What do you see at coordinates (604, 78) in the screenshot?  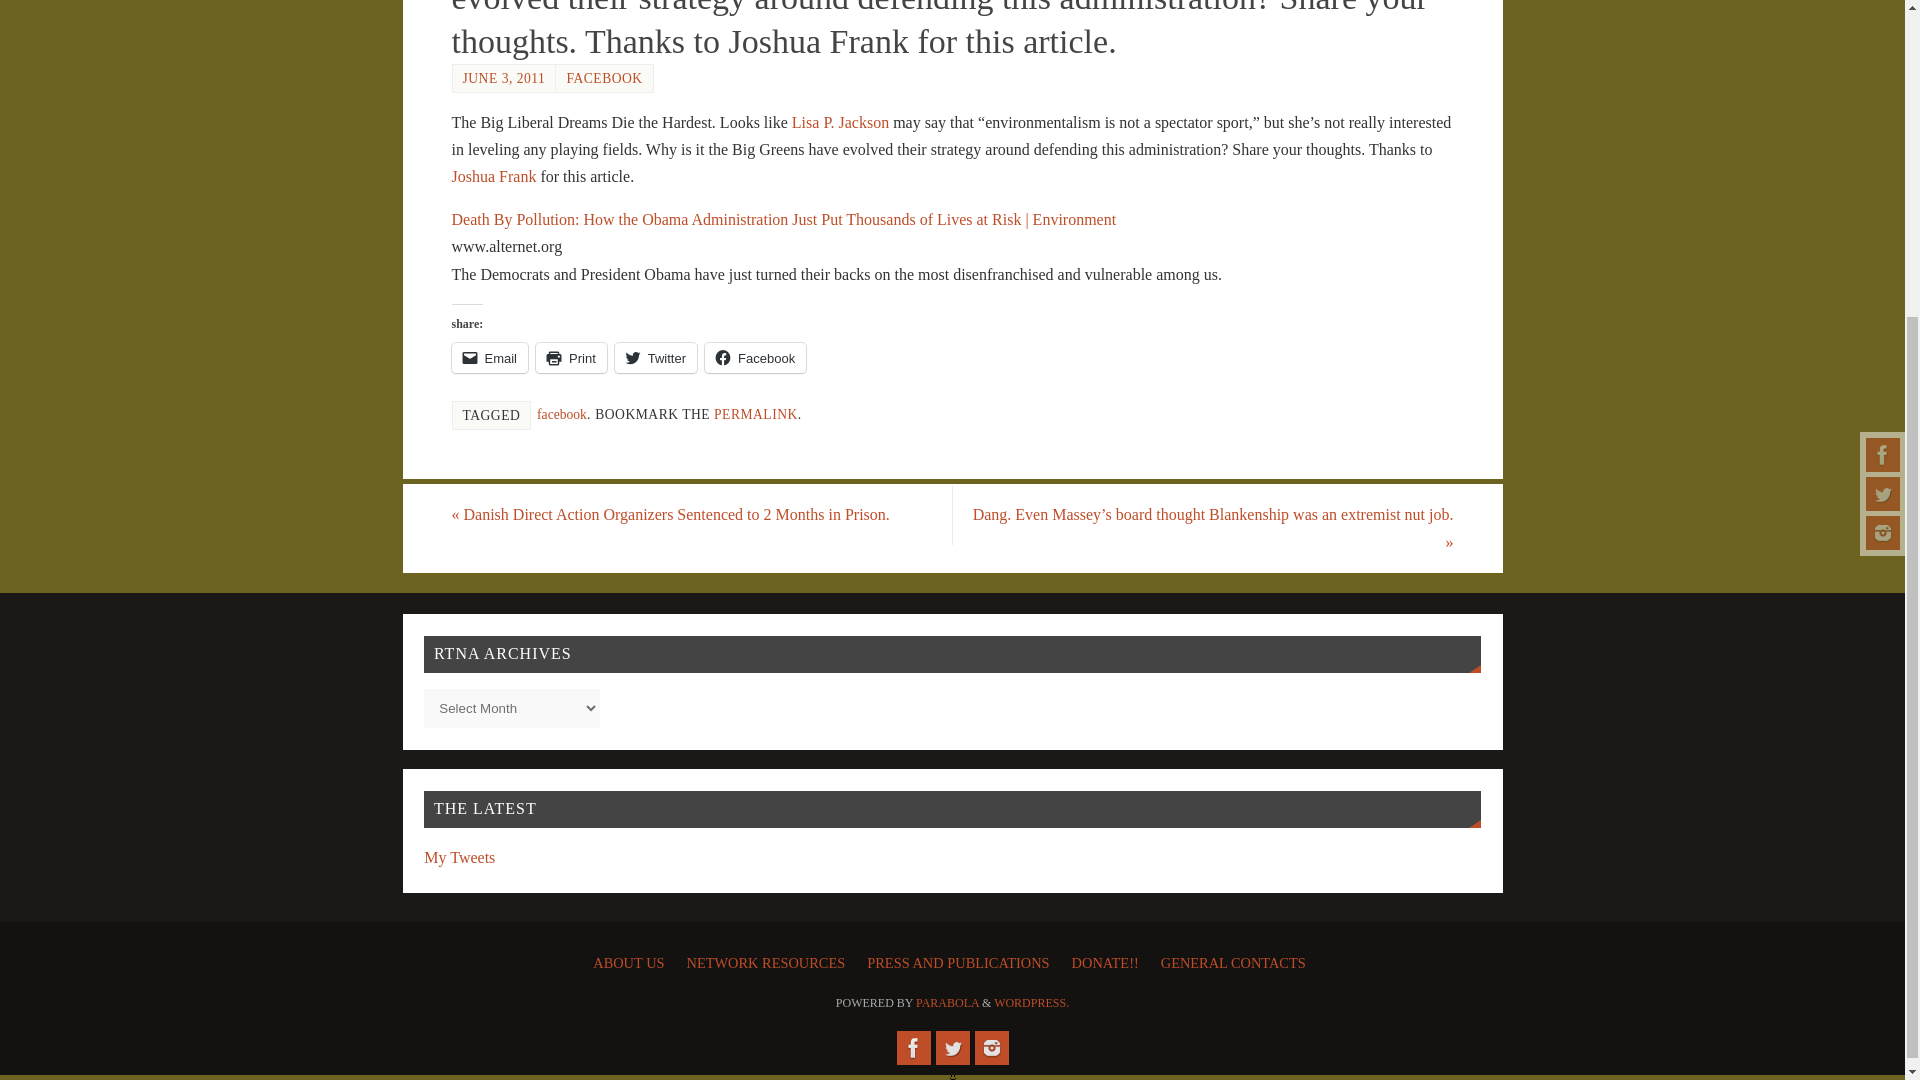 I see `FACEBOOK` at bounding box center [604, 78].